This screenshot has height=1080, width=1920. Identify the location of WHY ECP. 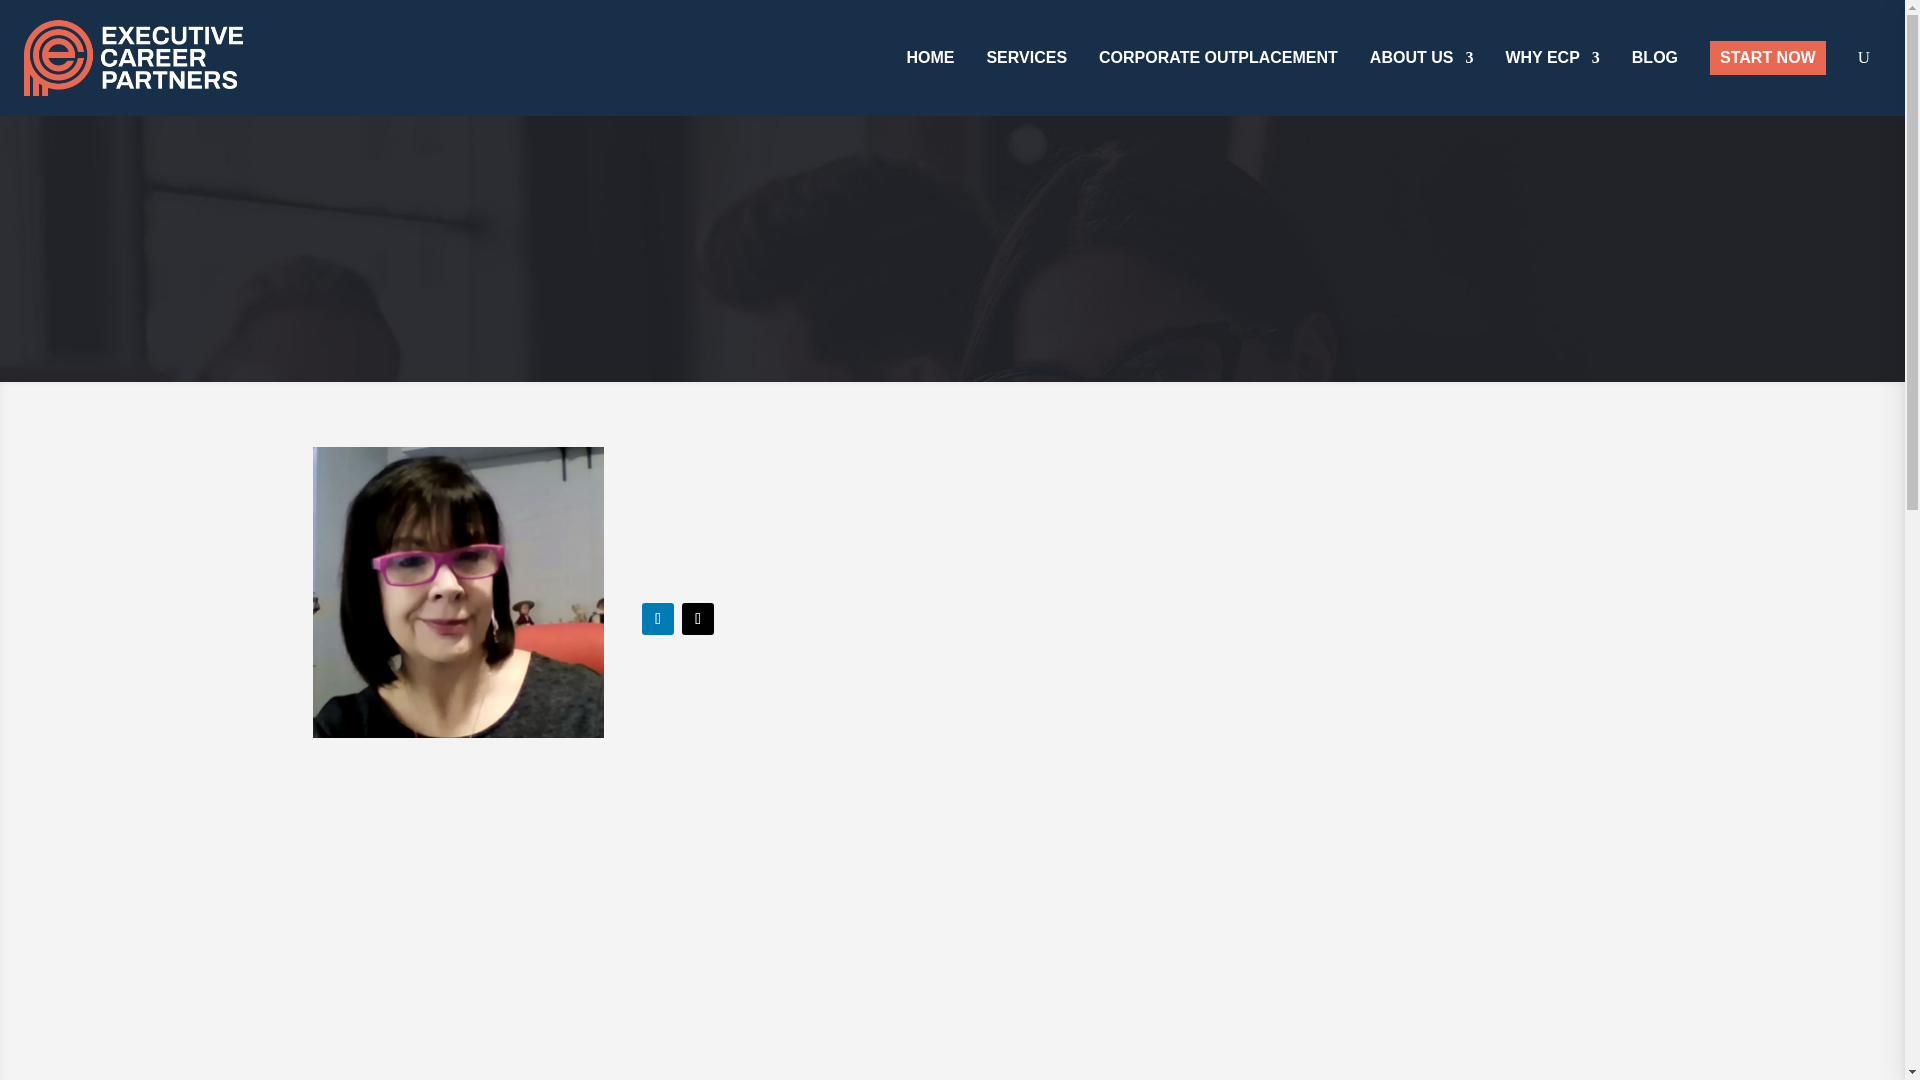
(1552, 58).